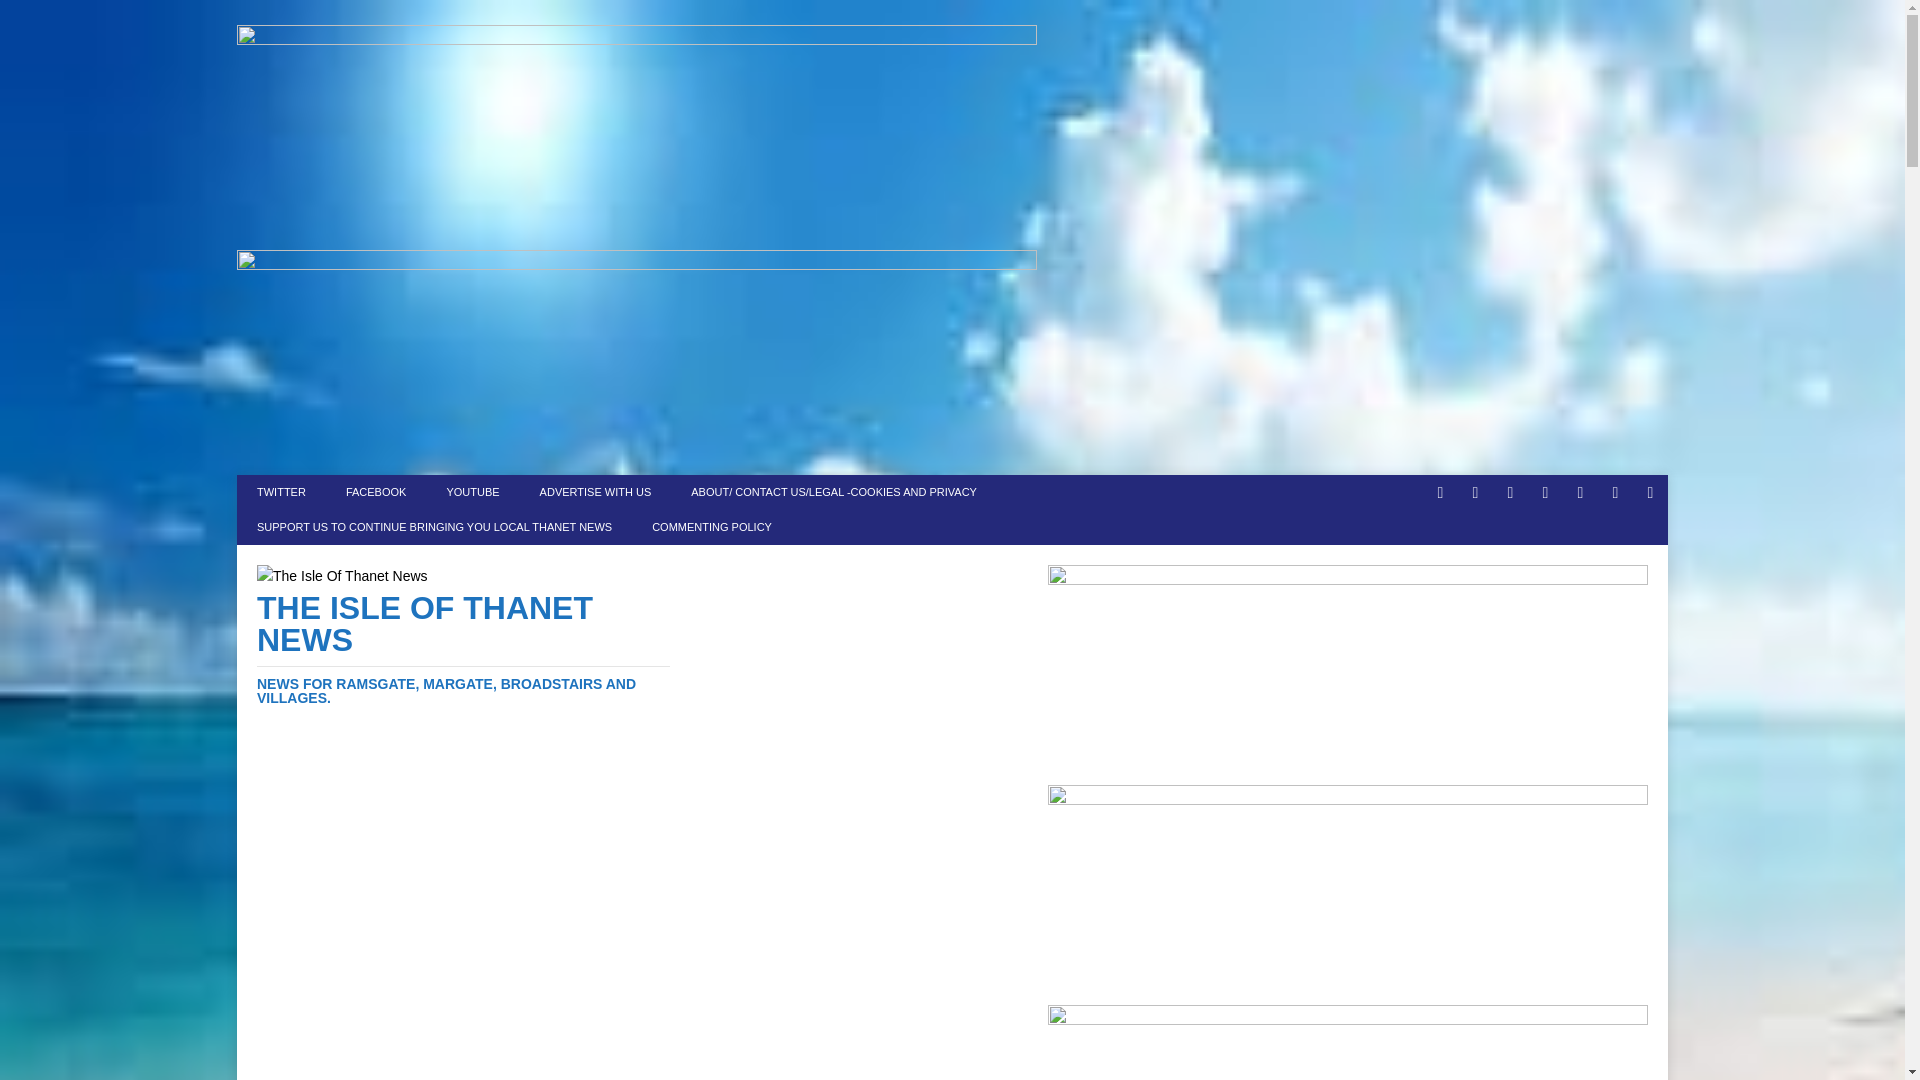  I want to click on FACEBOOK, so click(376, 492).